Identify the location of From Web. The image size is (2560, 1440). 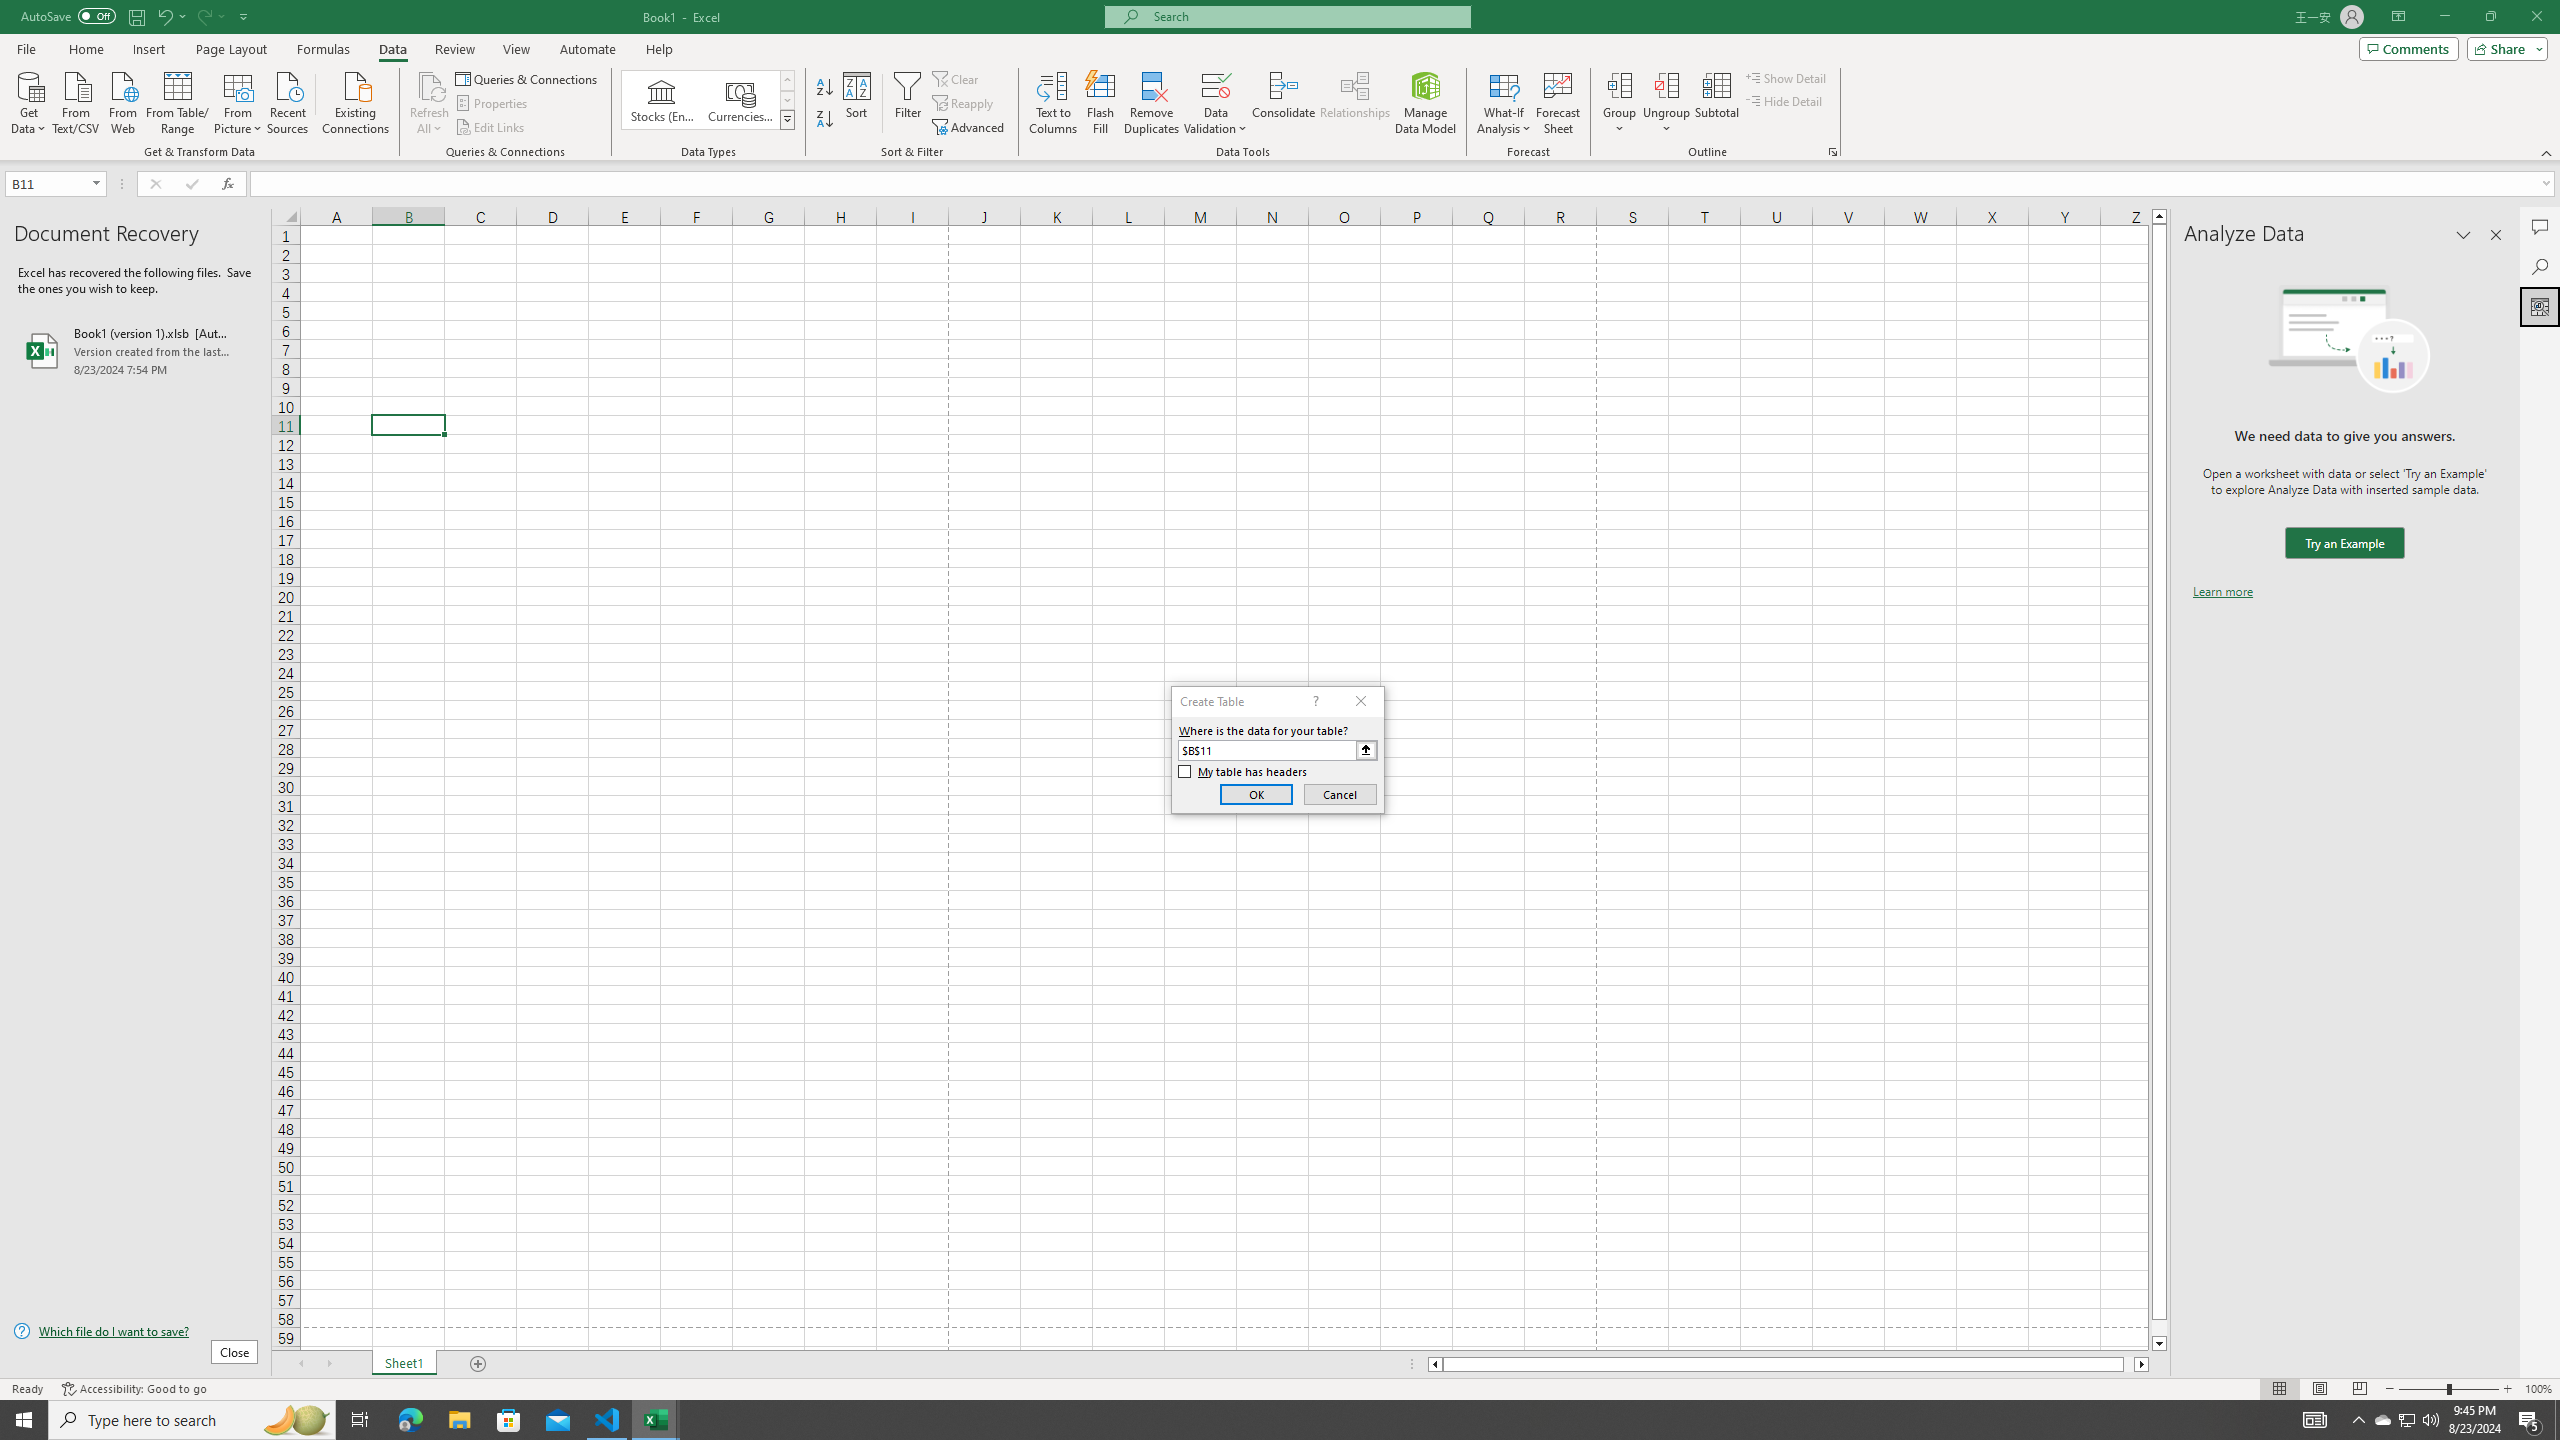
(122, 101).